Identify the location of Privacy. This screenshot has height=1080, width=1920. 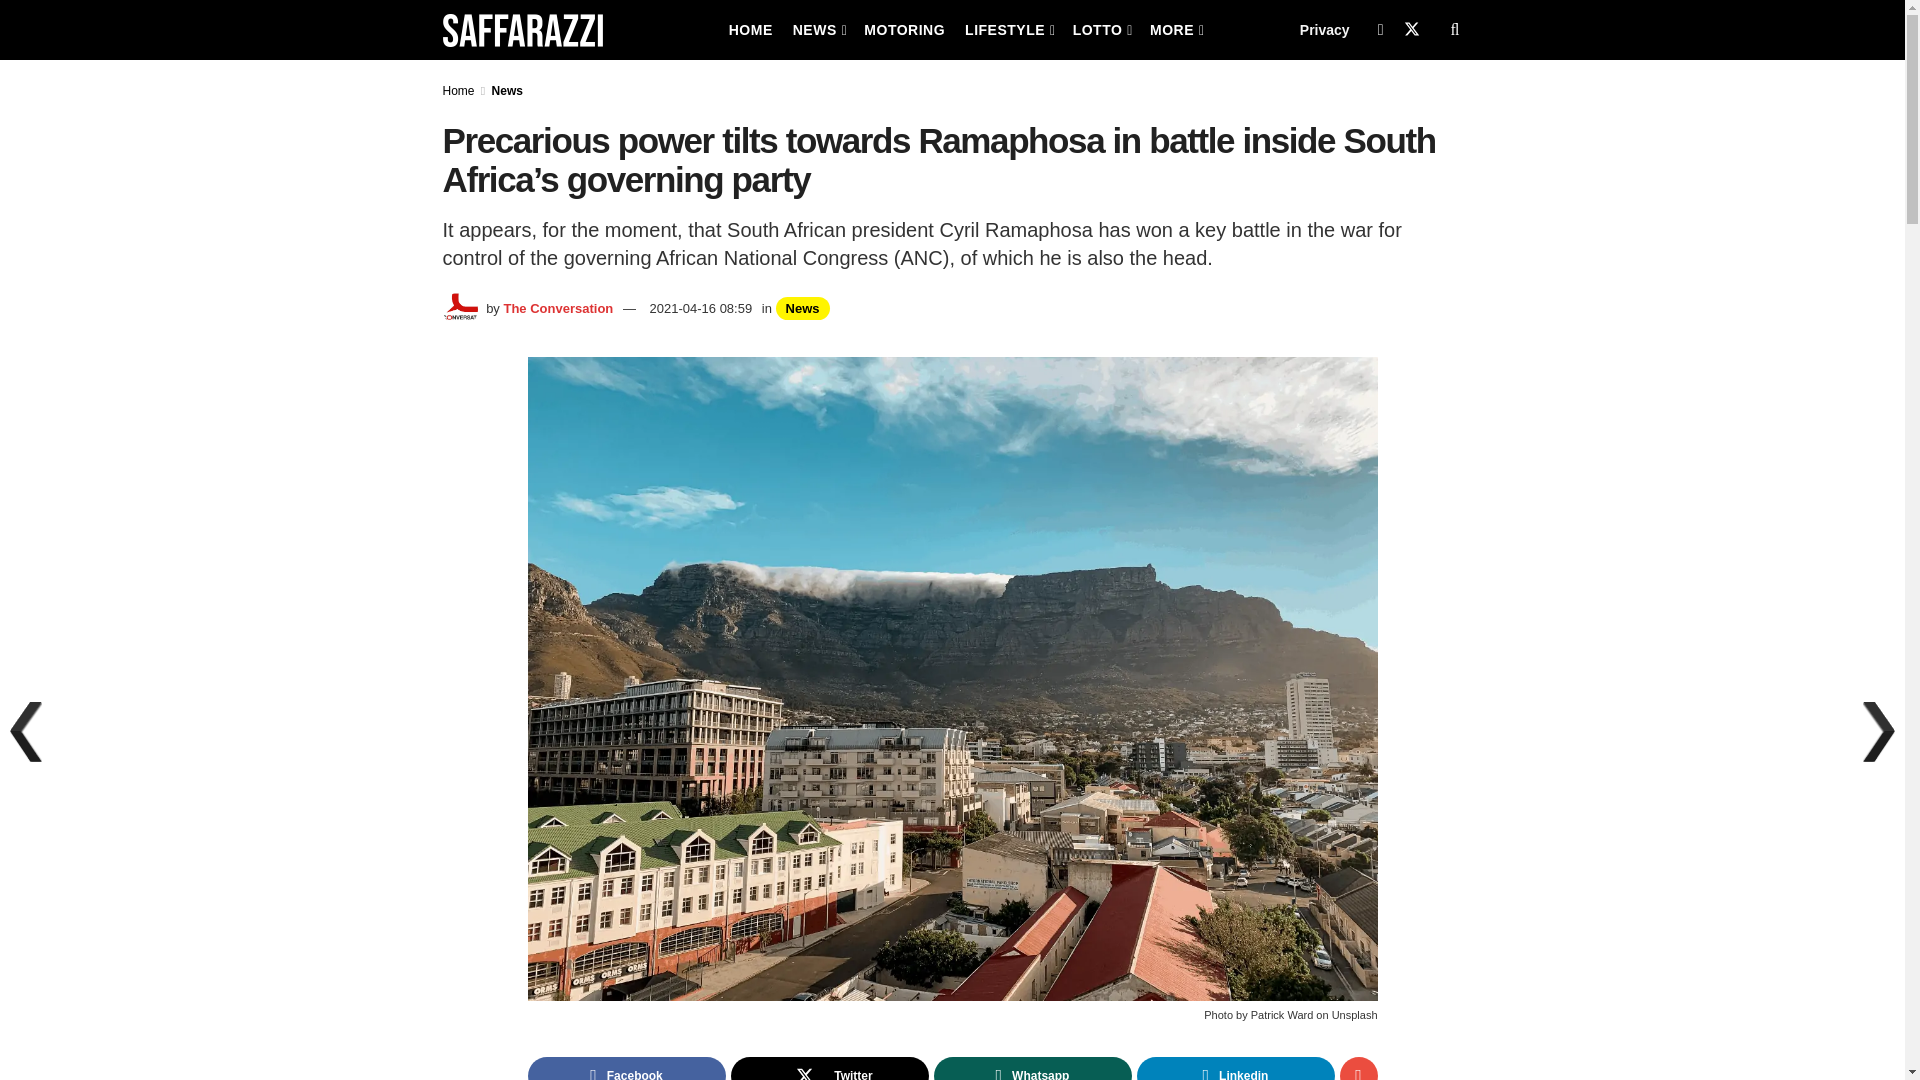
(1324, 30).